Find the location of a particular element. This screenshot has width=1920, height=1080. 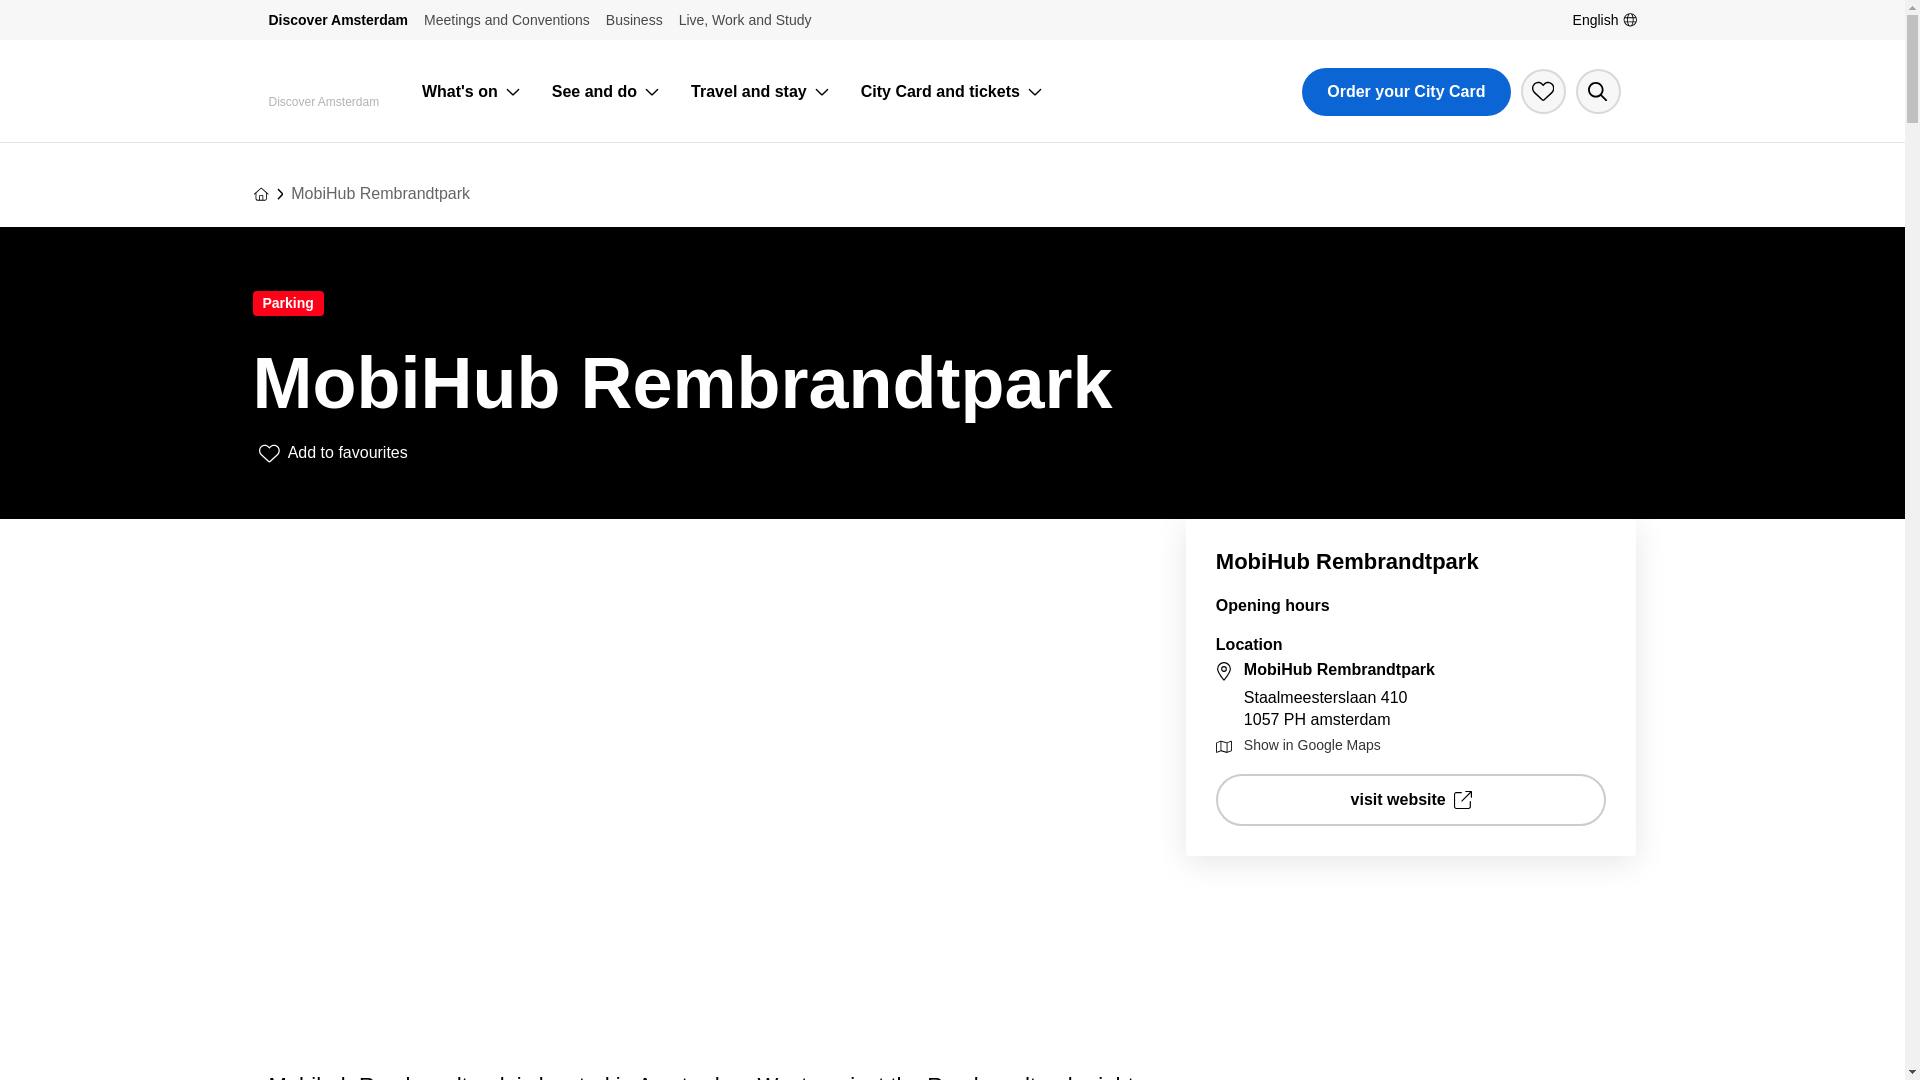

Travel and stay is located at coordinates (748, 92).